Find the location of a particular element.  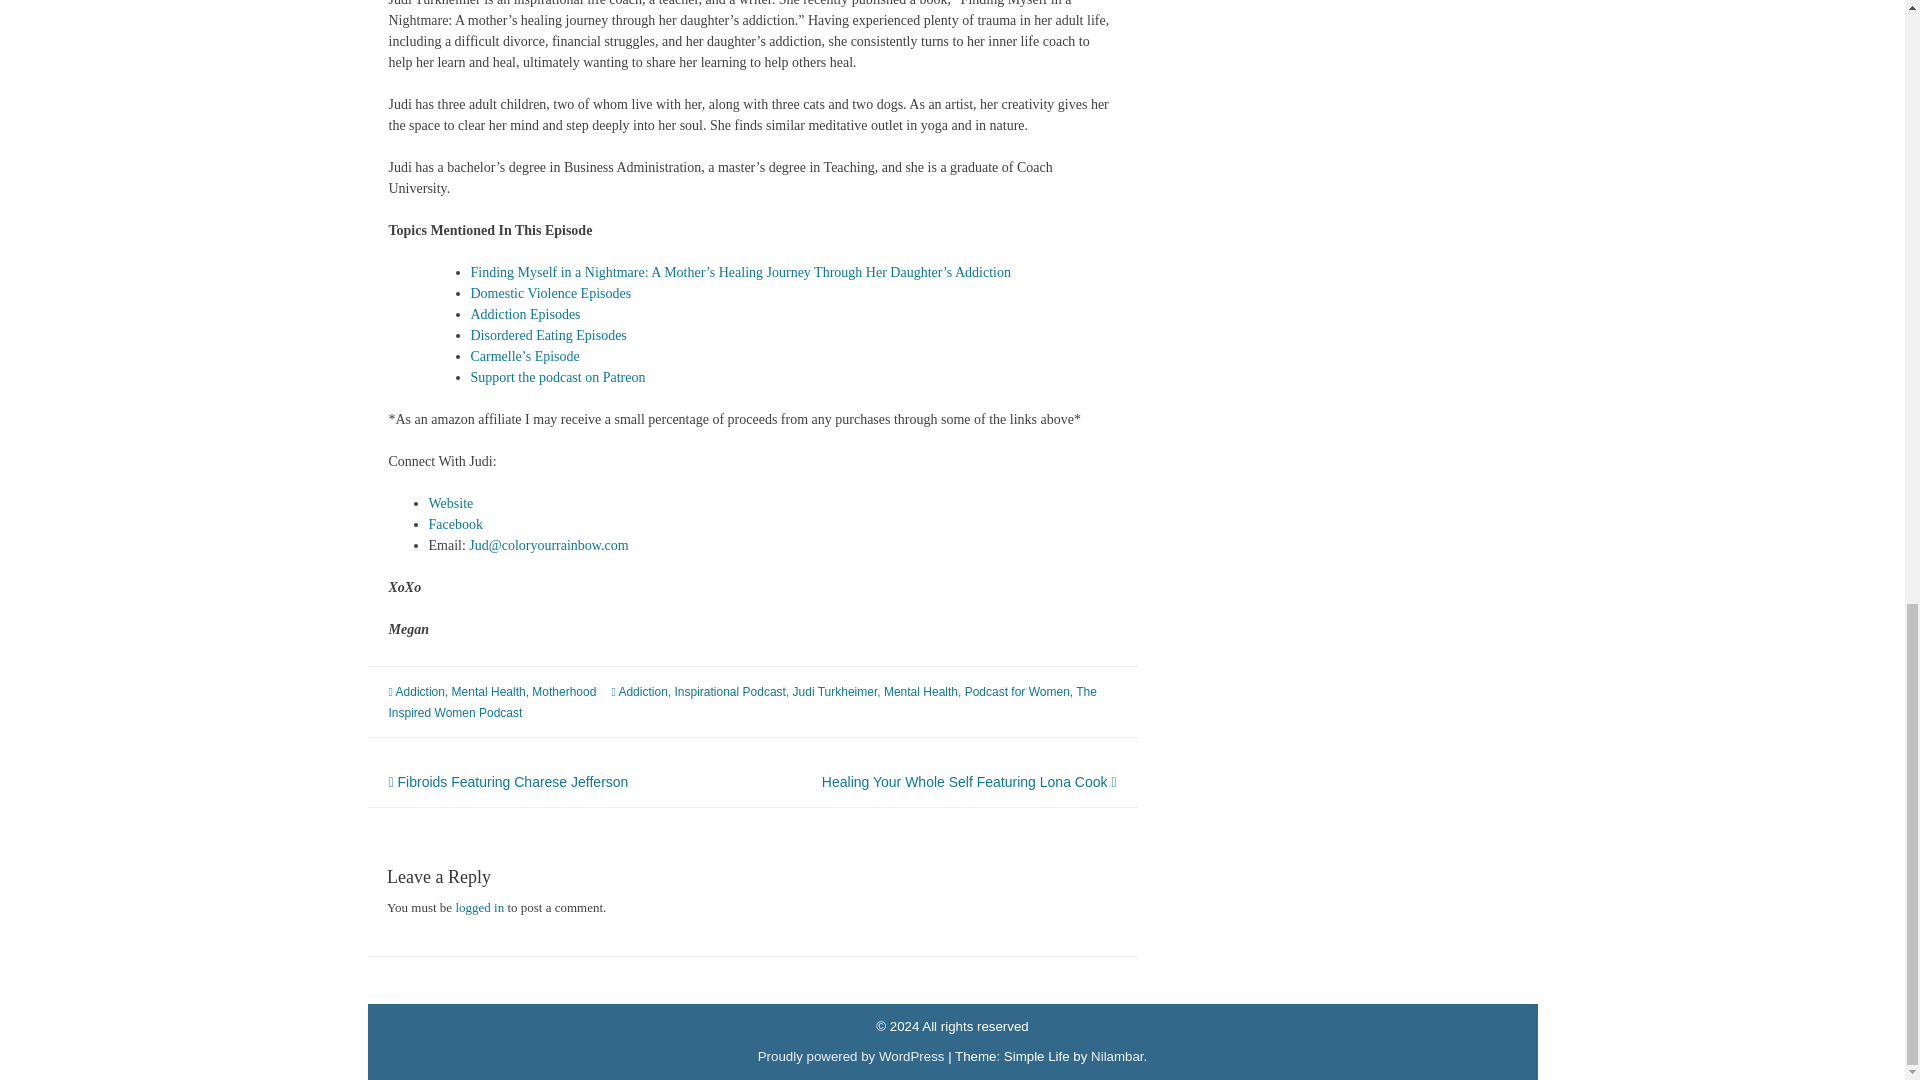

Addiction is located at coordinates (642, 691).